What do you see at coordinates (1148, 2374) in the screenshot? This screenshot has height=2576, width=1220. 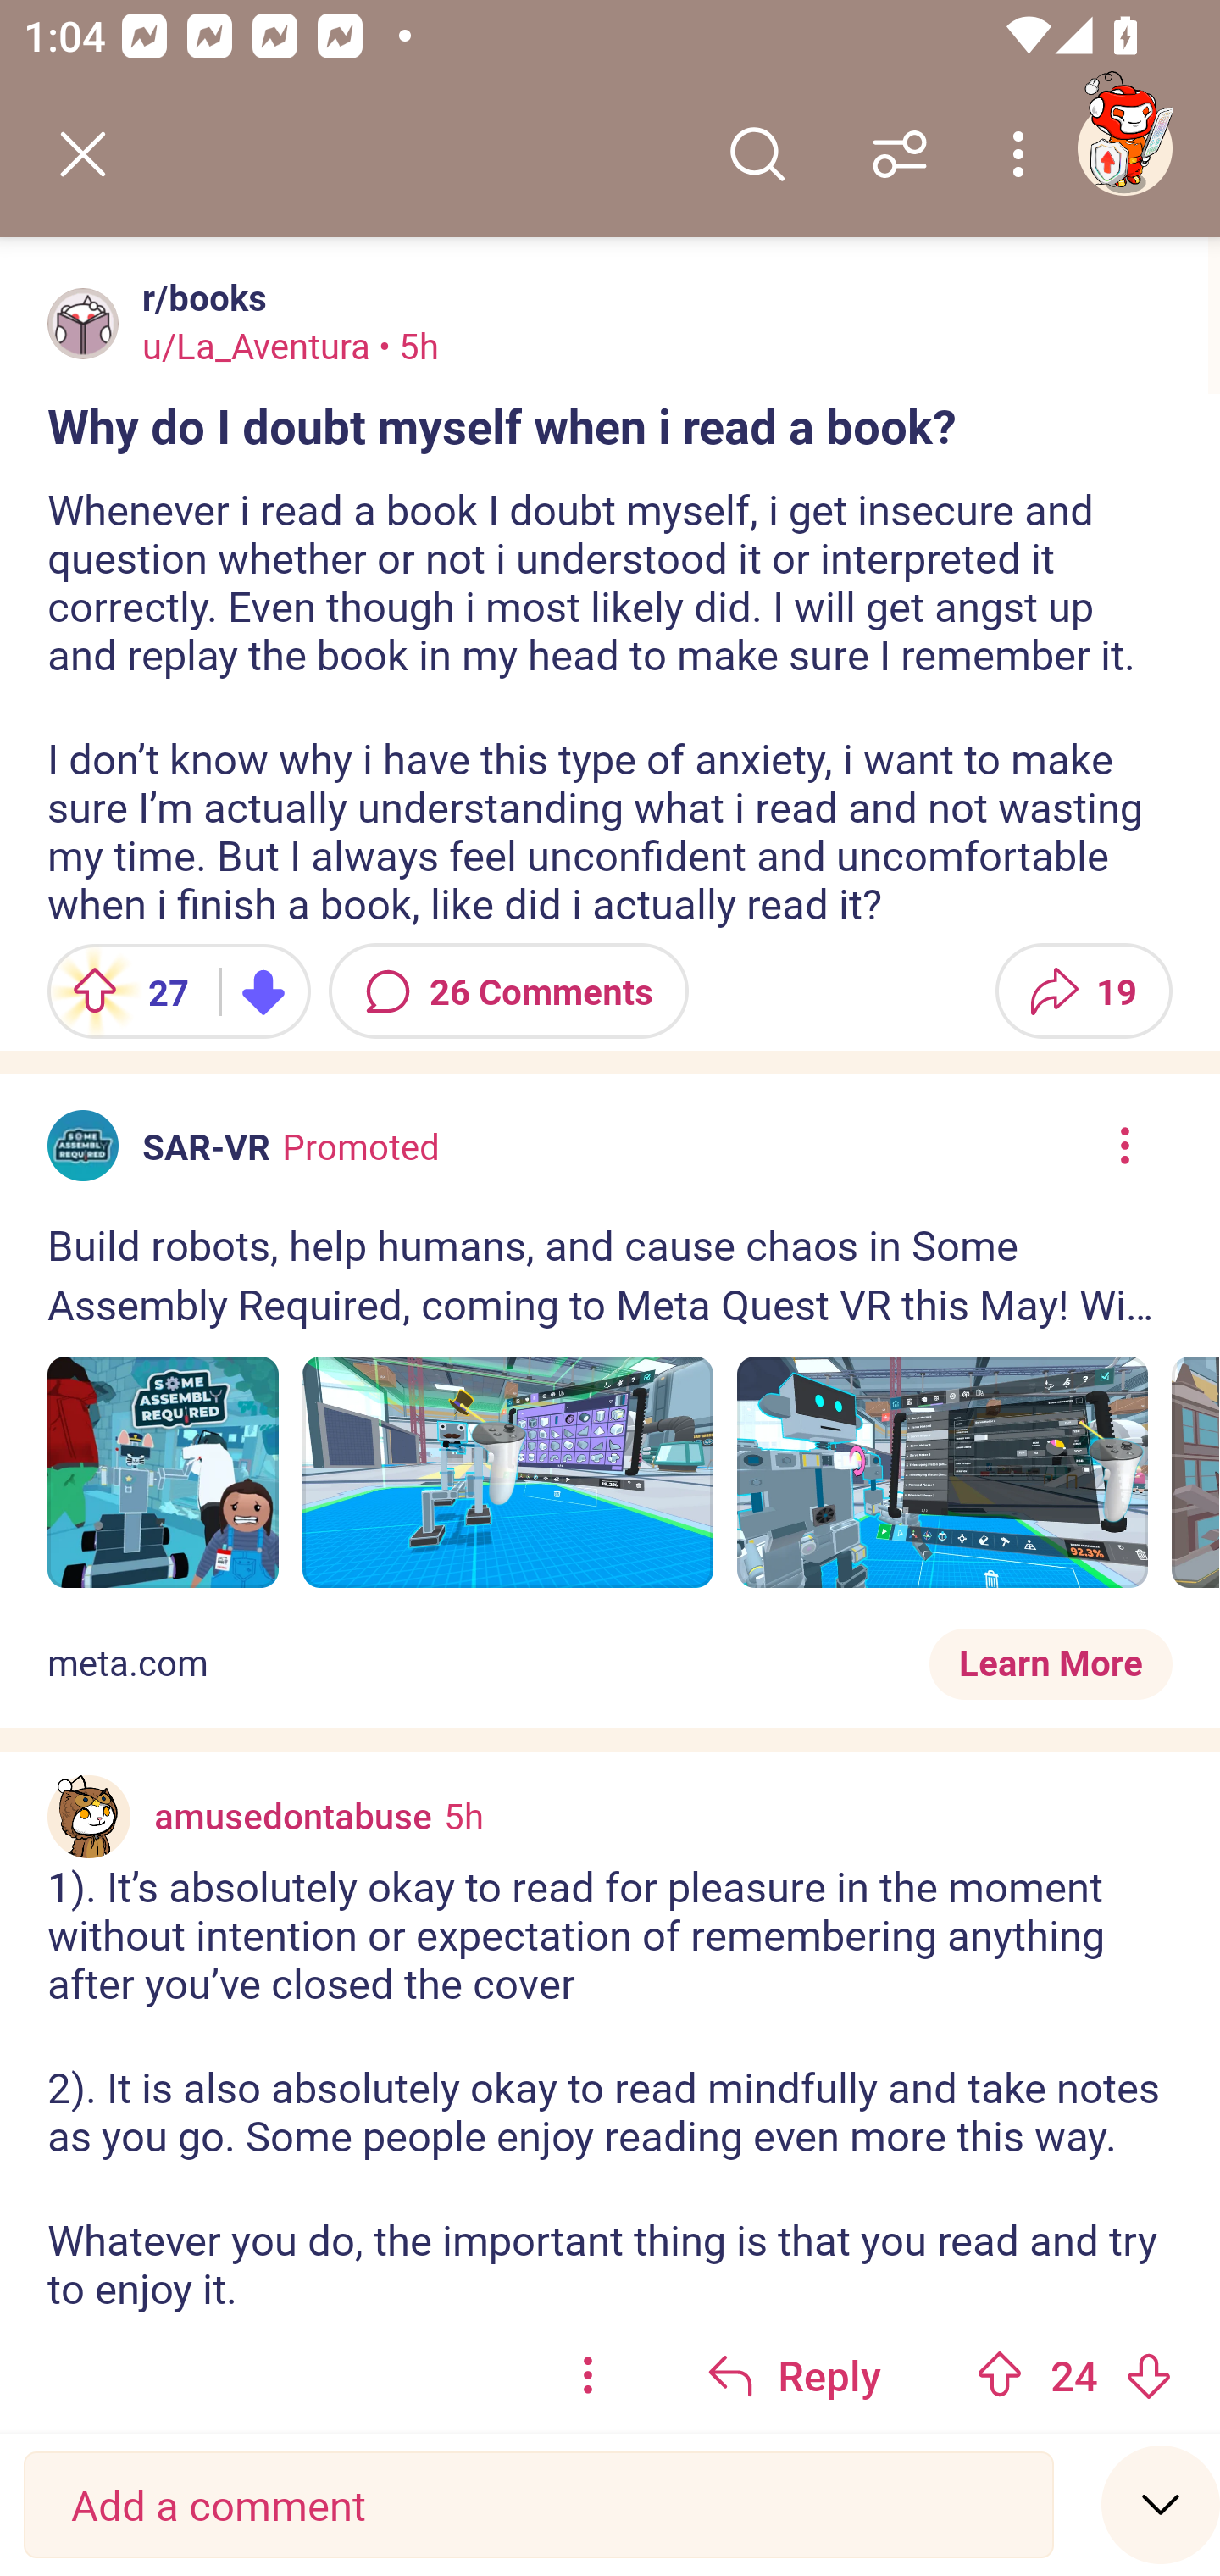 I see `Downvote` at bounding box center [1148, 2374].